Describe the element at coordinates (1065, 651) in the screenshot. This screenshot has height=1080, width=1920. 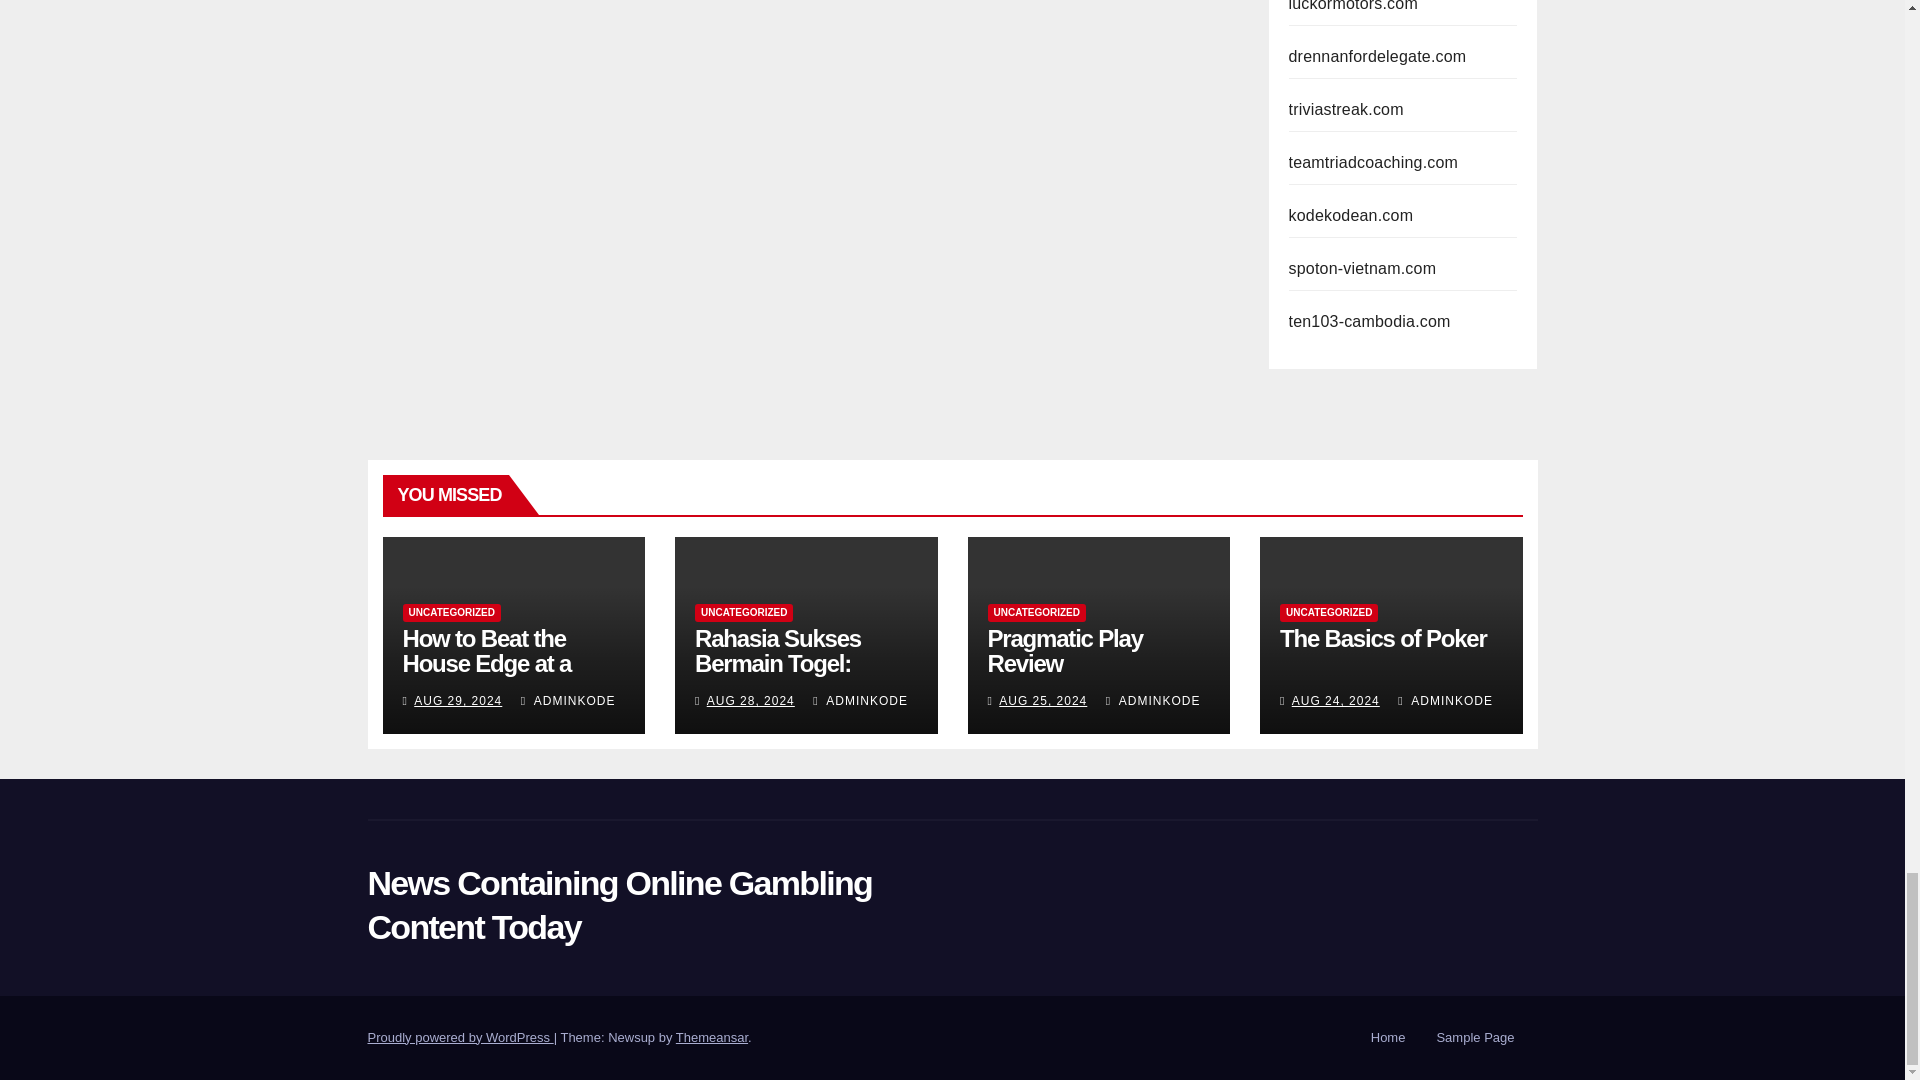
I see `Permalink to: Pragmatic Play Review` at that location.